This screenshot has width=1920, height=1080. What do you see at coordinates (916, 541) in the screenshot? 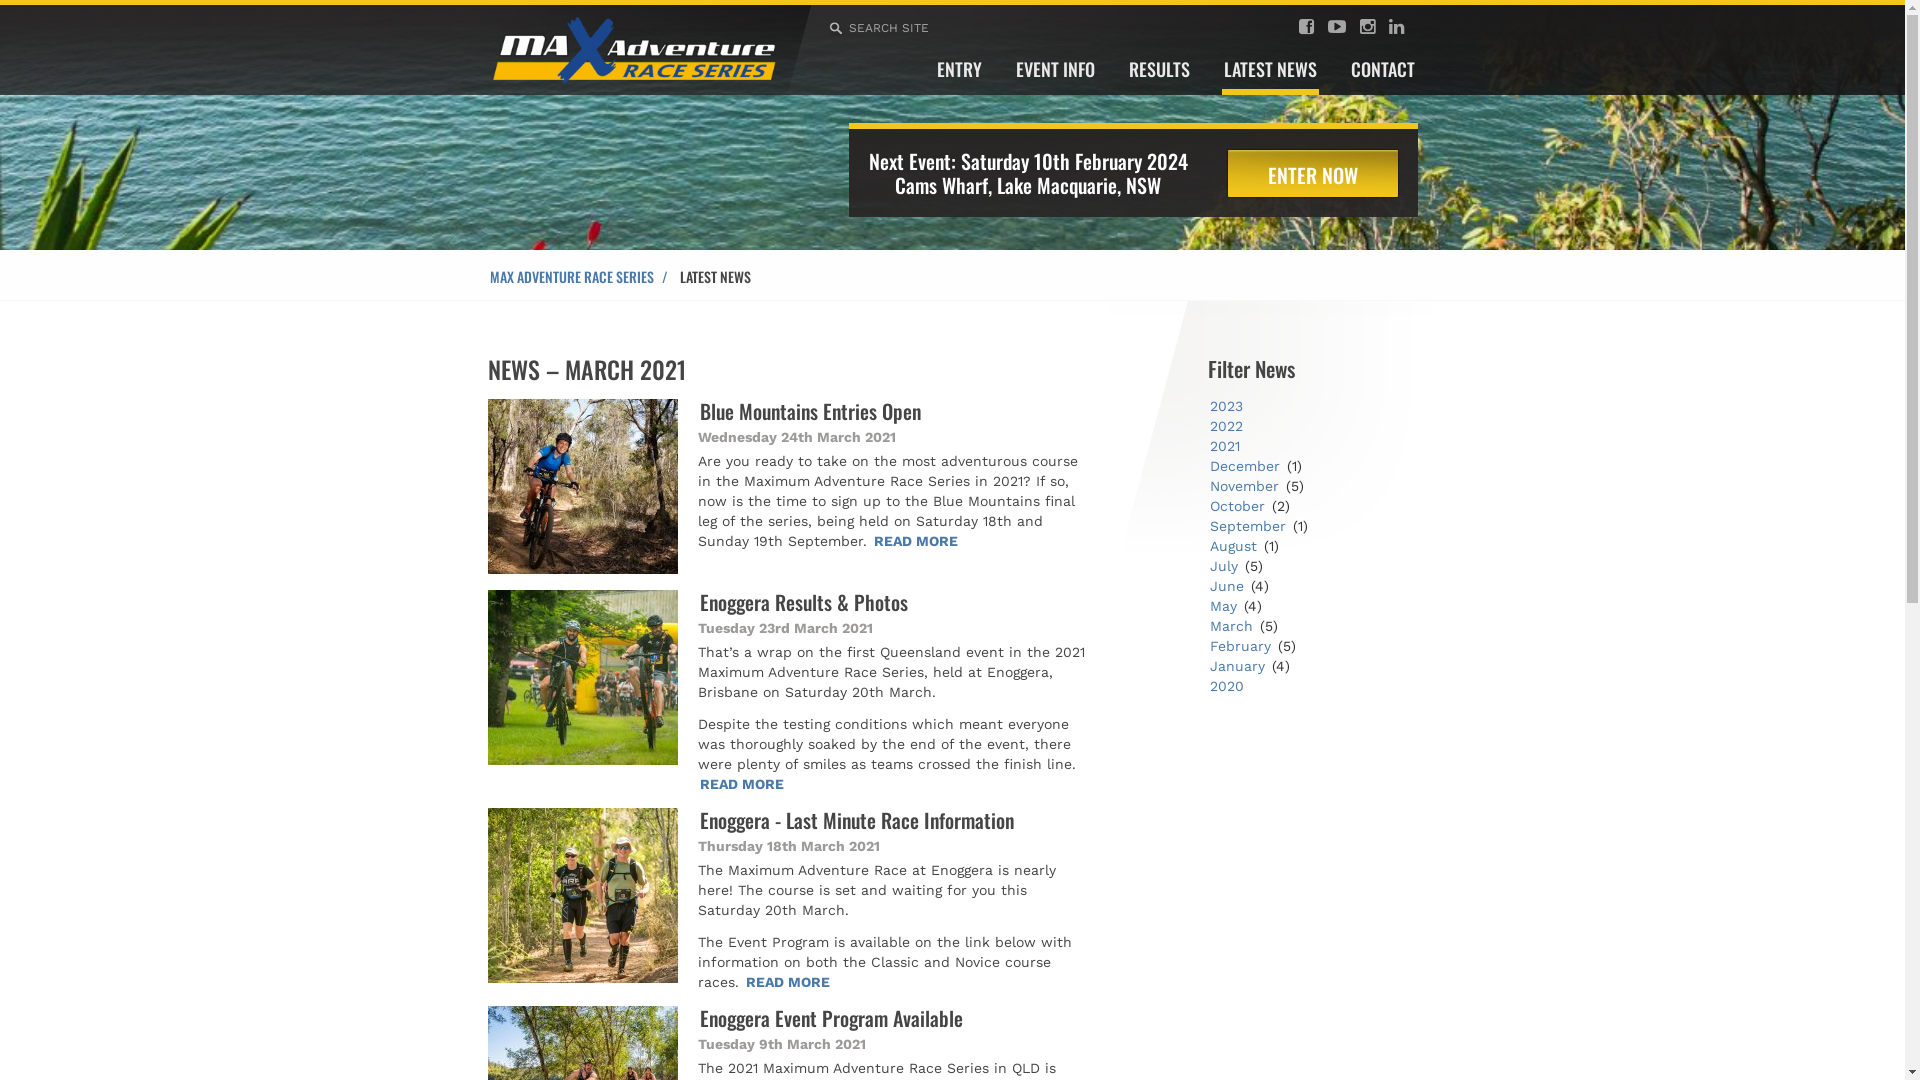
I see `READ MORE` at bounding box center [916, 541].